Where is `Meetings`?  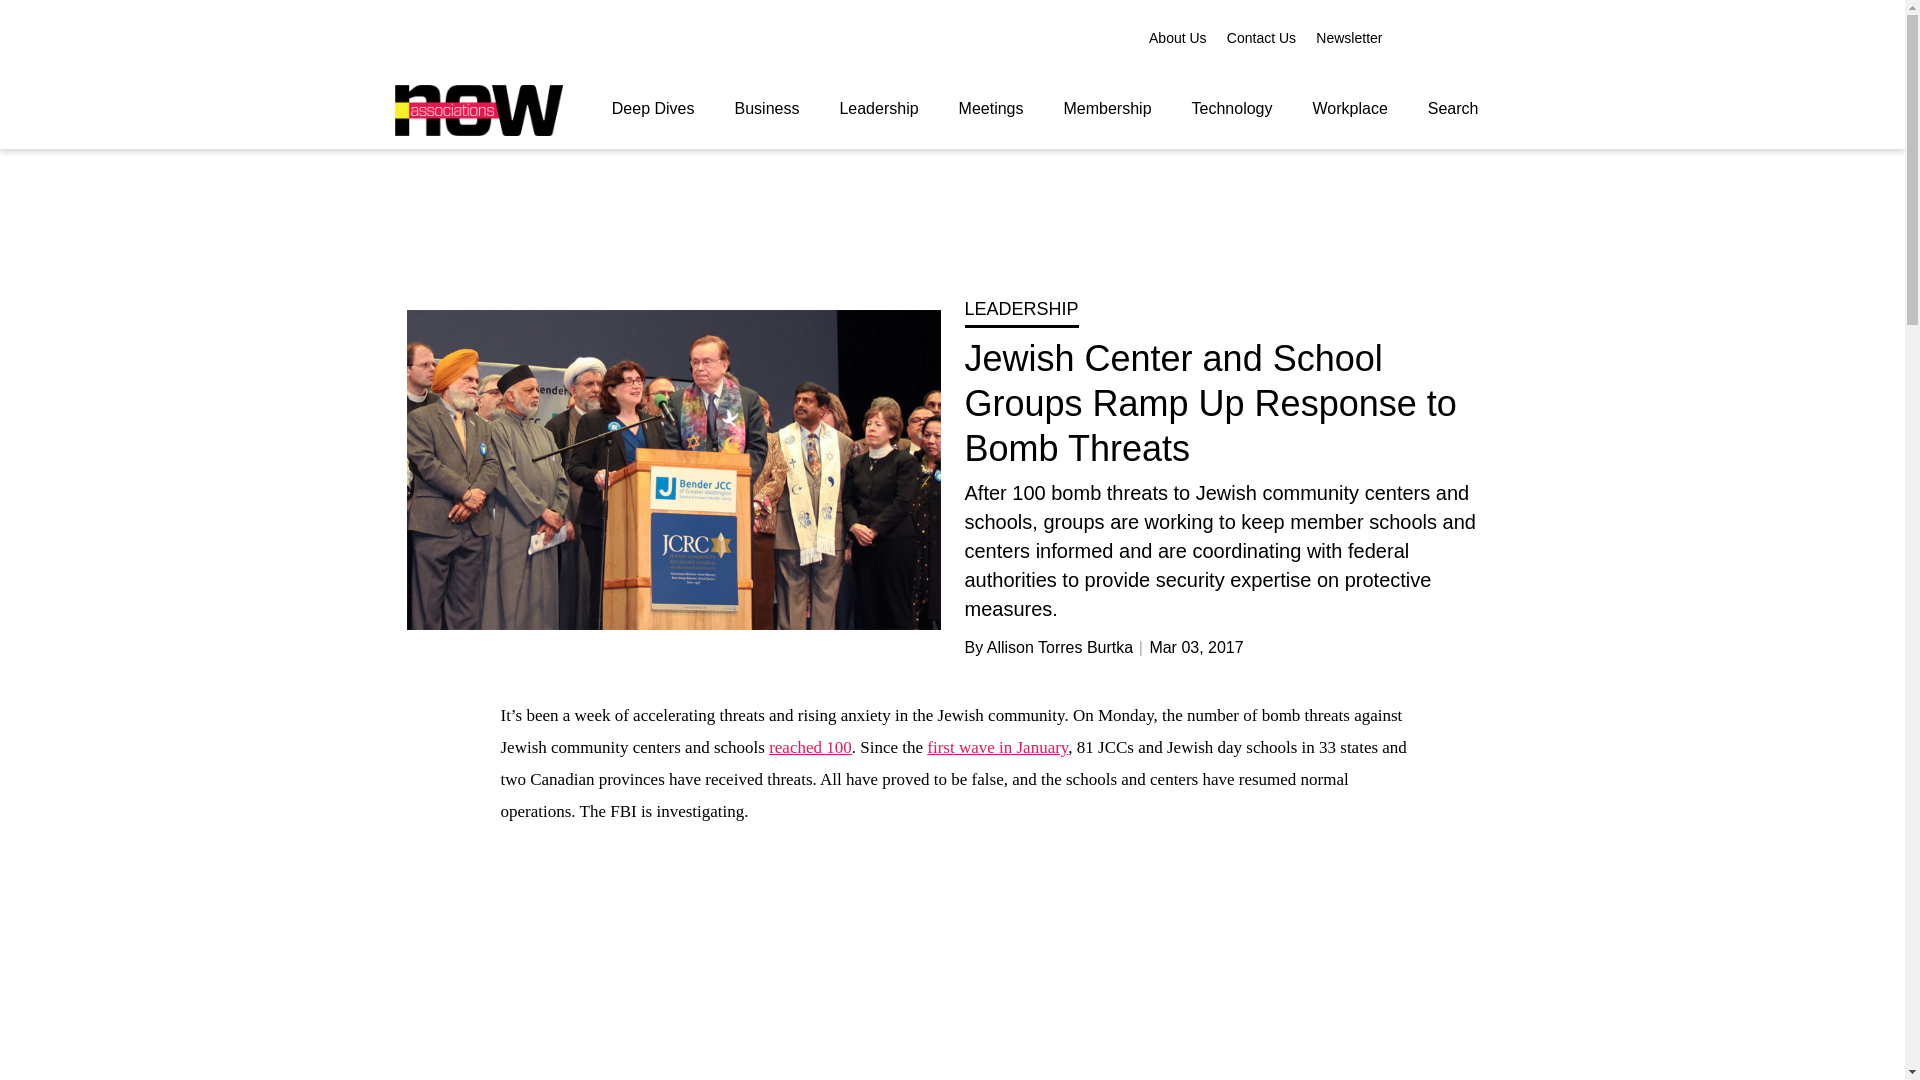
Meetings is located at coordinates (991, 108).